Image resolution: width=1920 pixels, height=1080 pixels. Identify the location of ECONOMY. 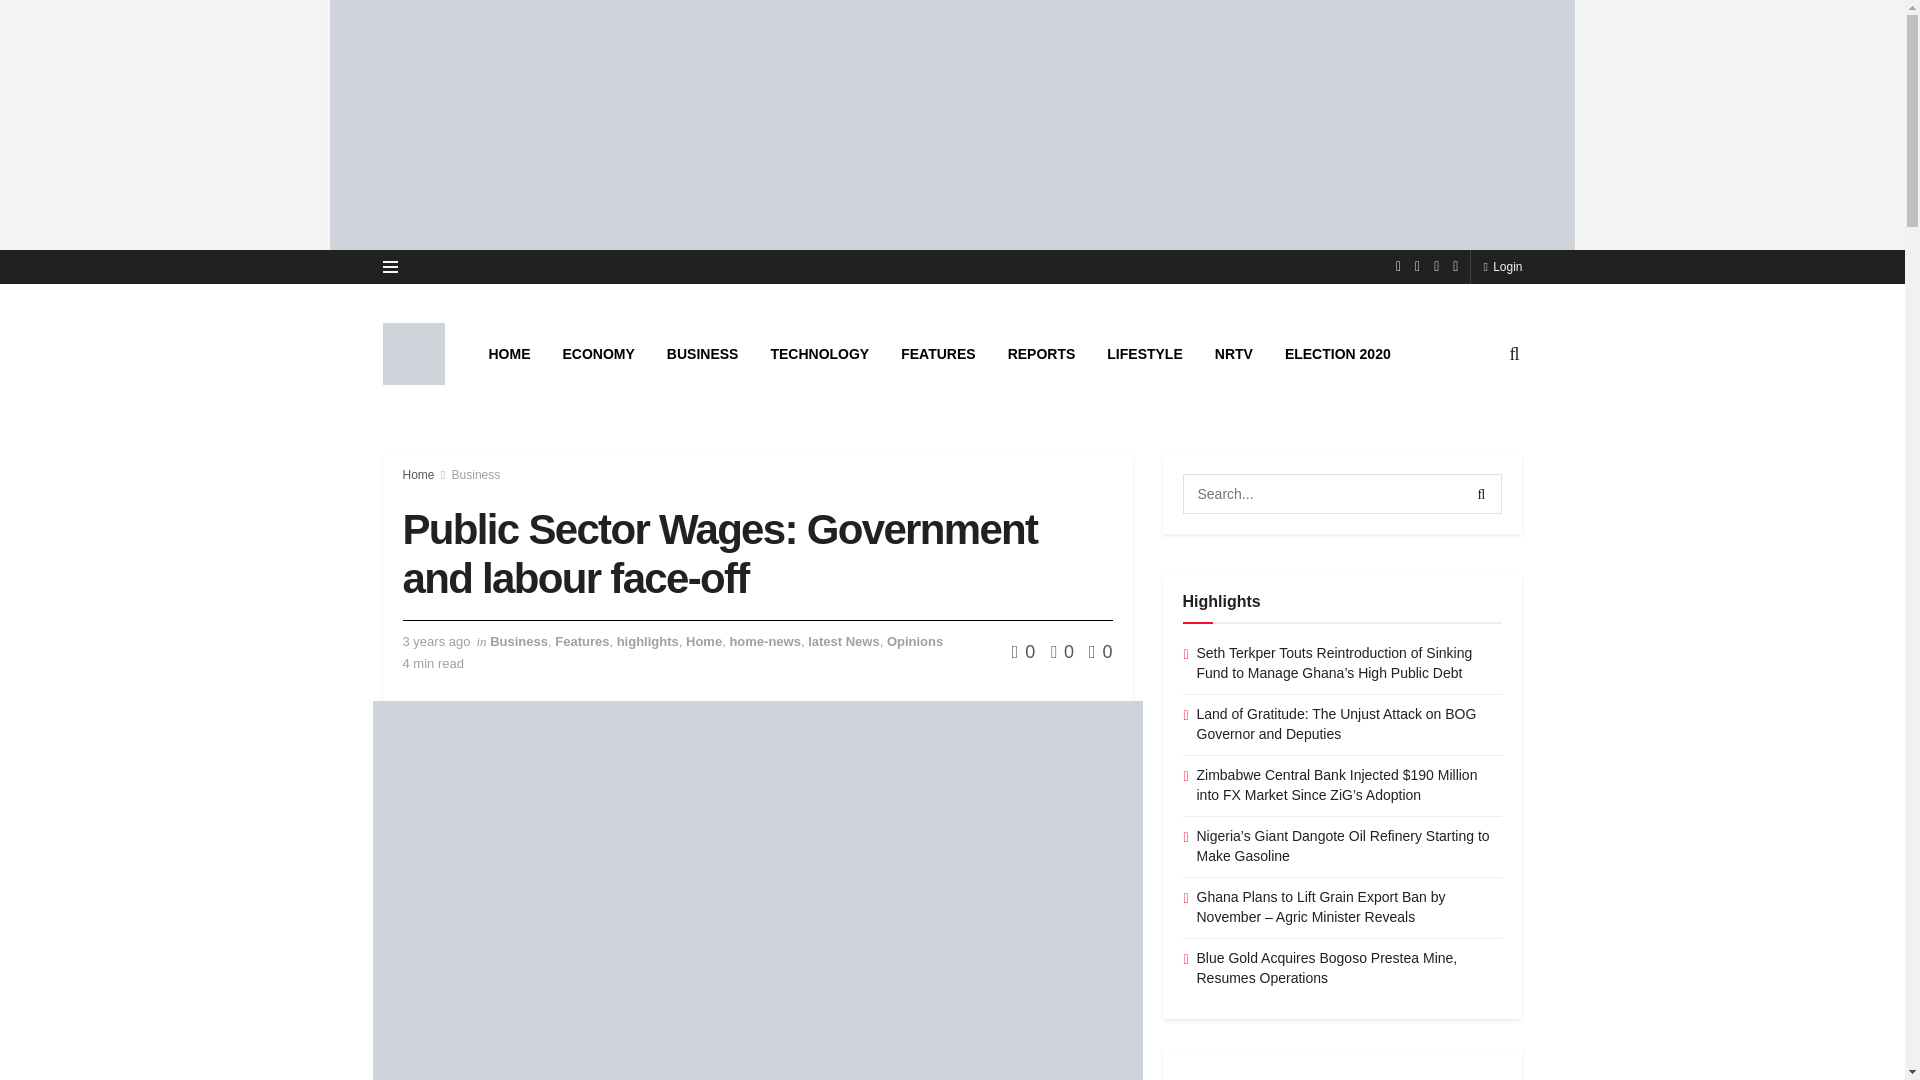
(598, 354).